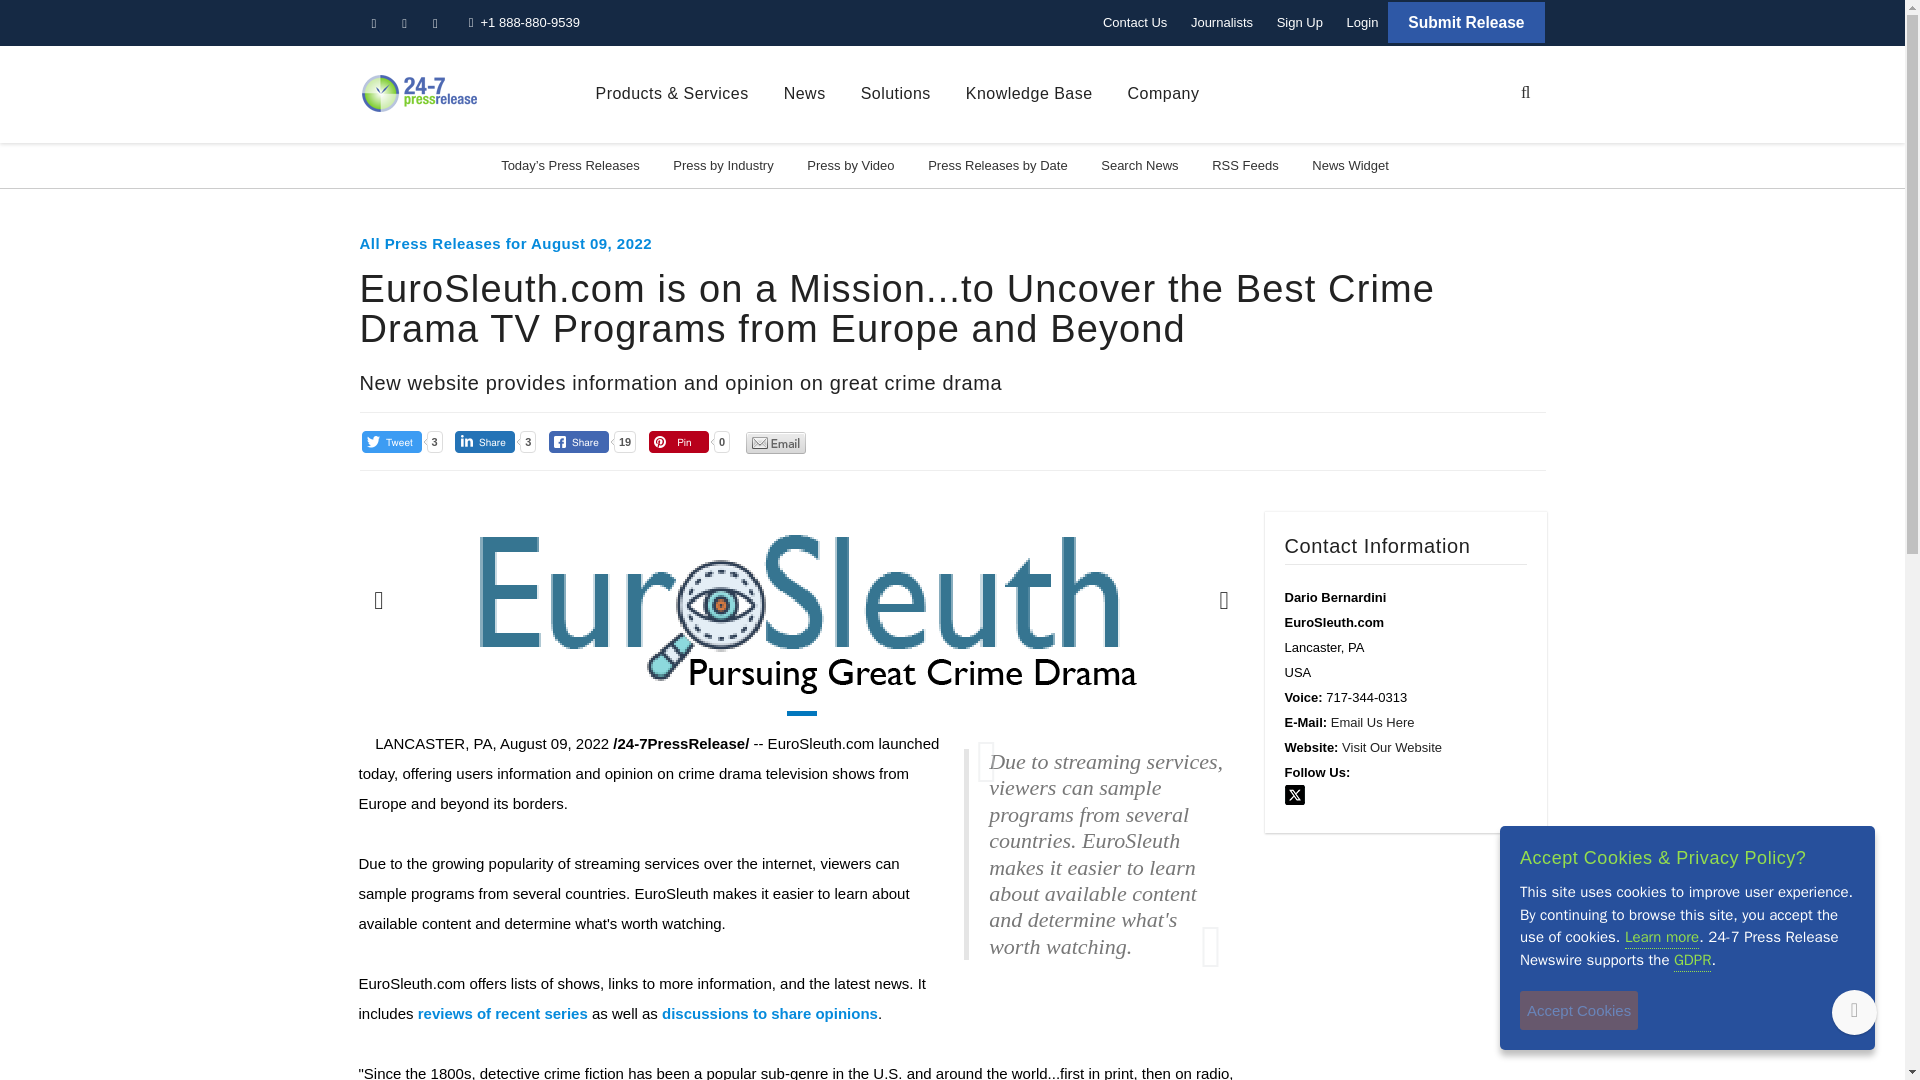 The height and width of the screenshot is (1080, 1920). What do you see at coordinates (1222, 22) in the screenshot?
I see `Journalists` at bounding box center [1222, 22].